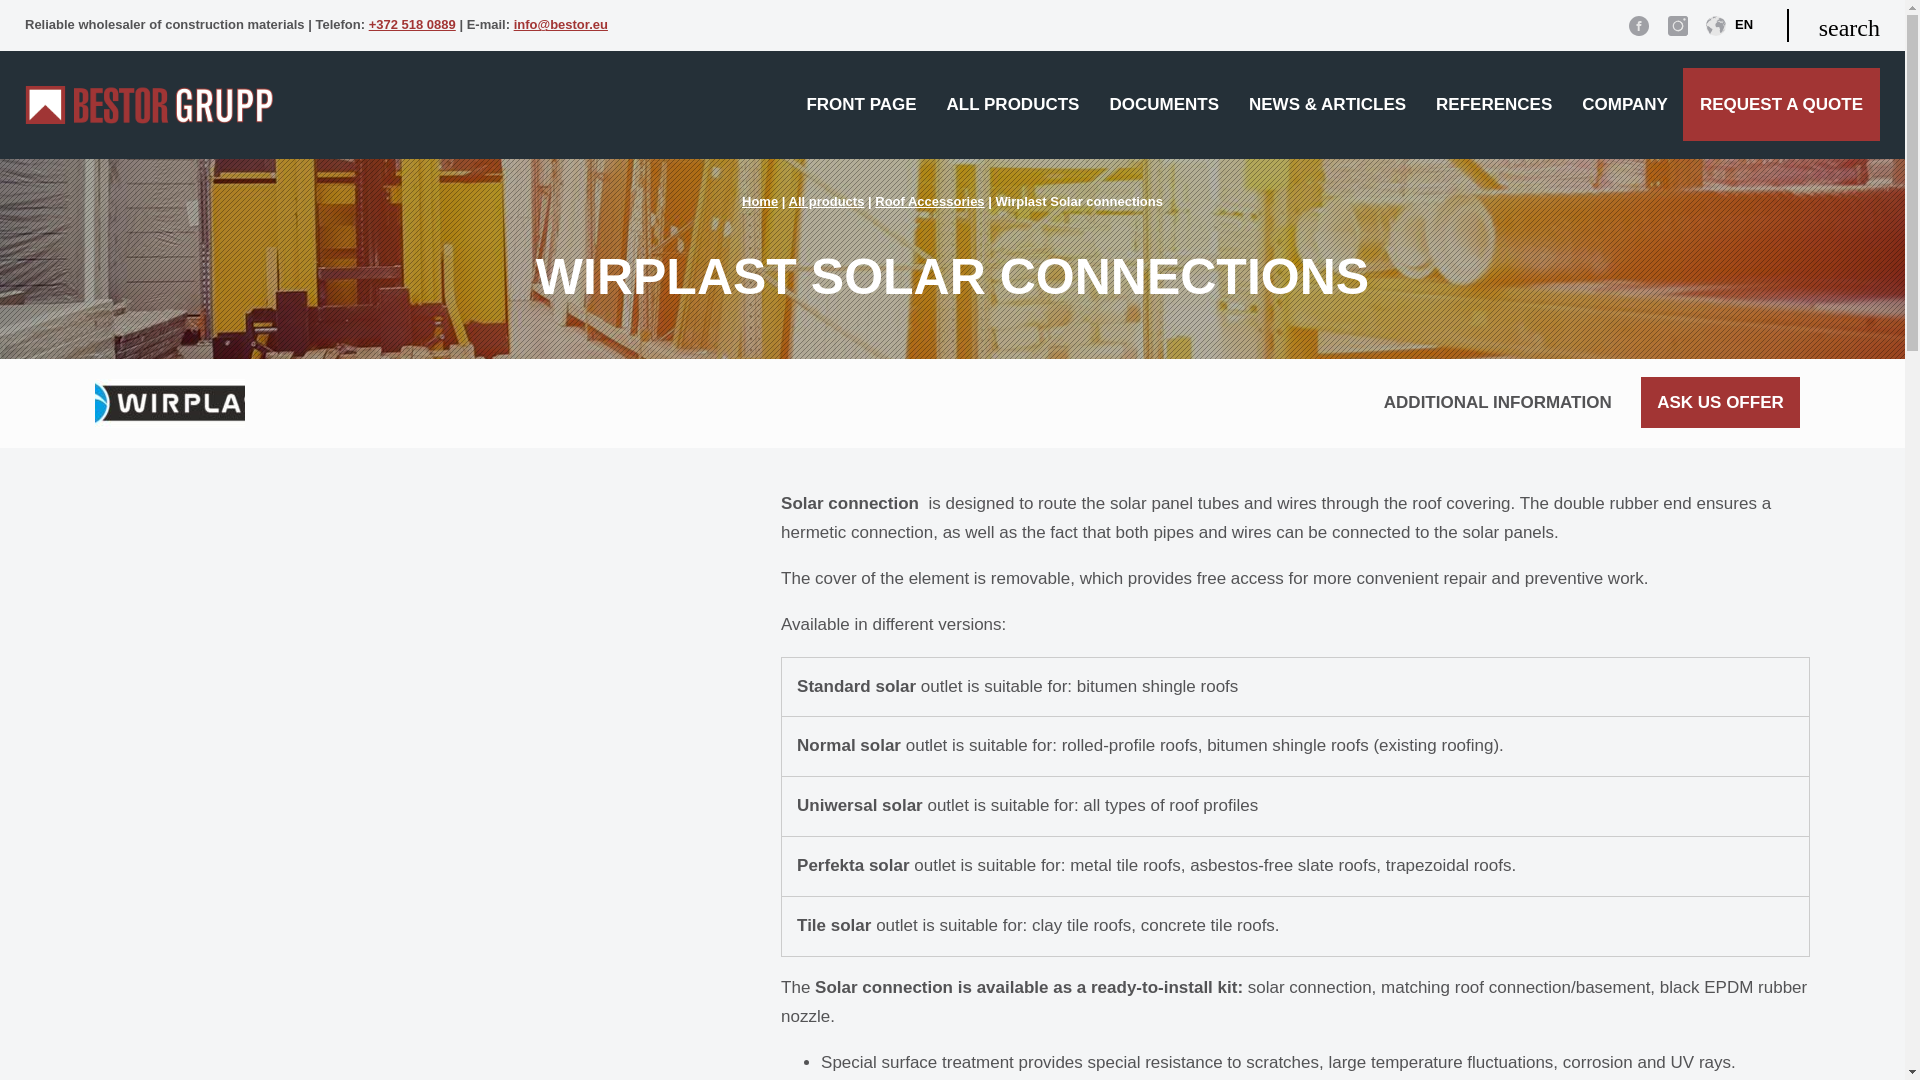 The height and width of the screenshot is (1080, 1920). What do you see at coordinates (929, 202) in the screenshot?
I see `Roof Accessories` at bounding box center [929, 202].